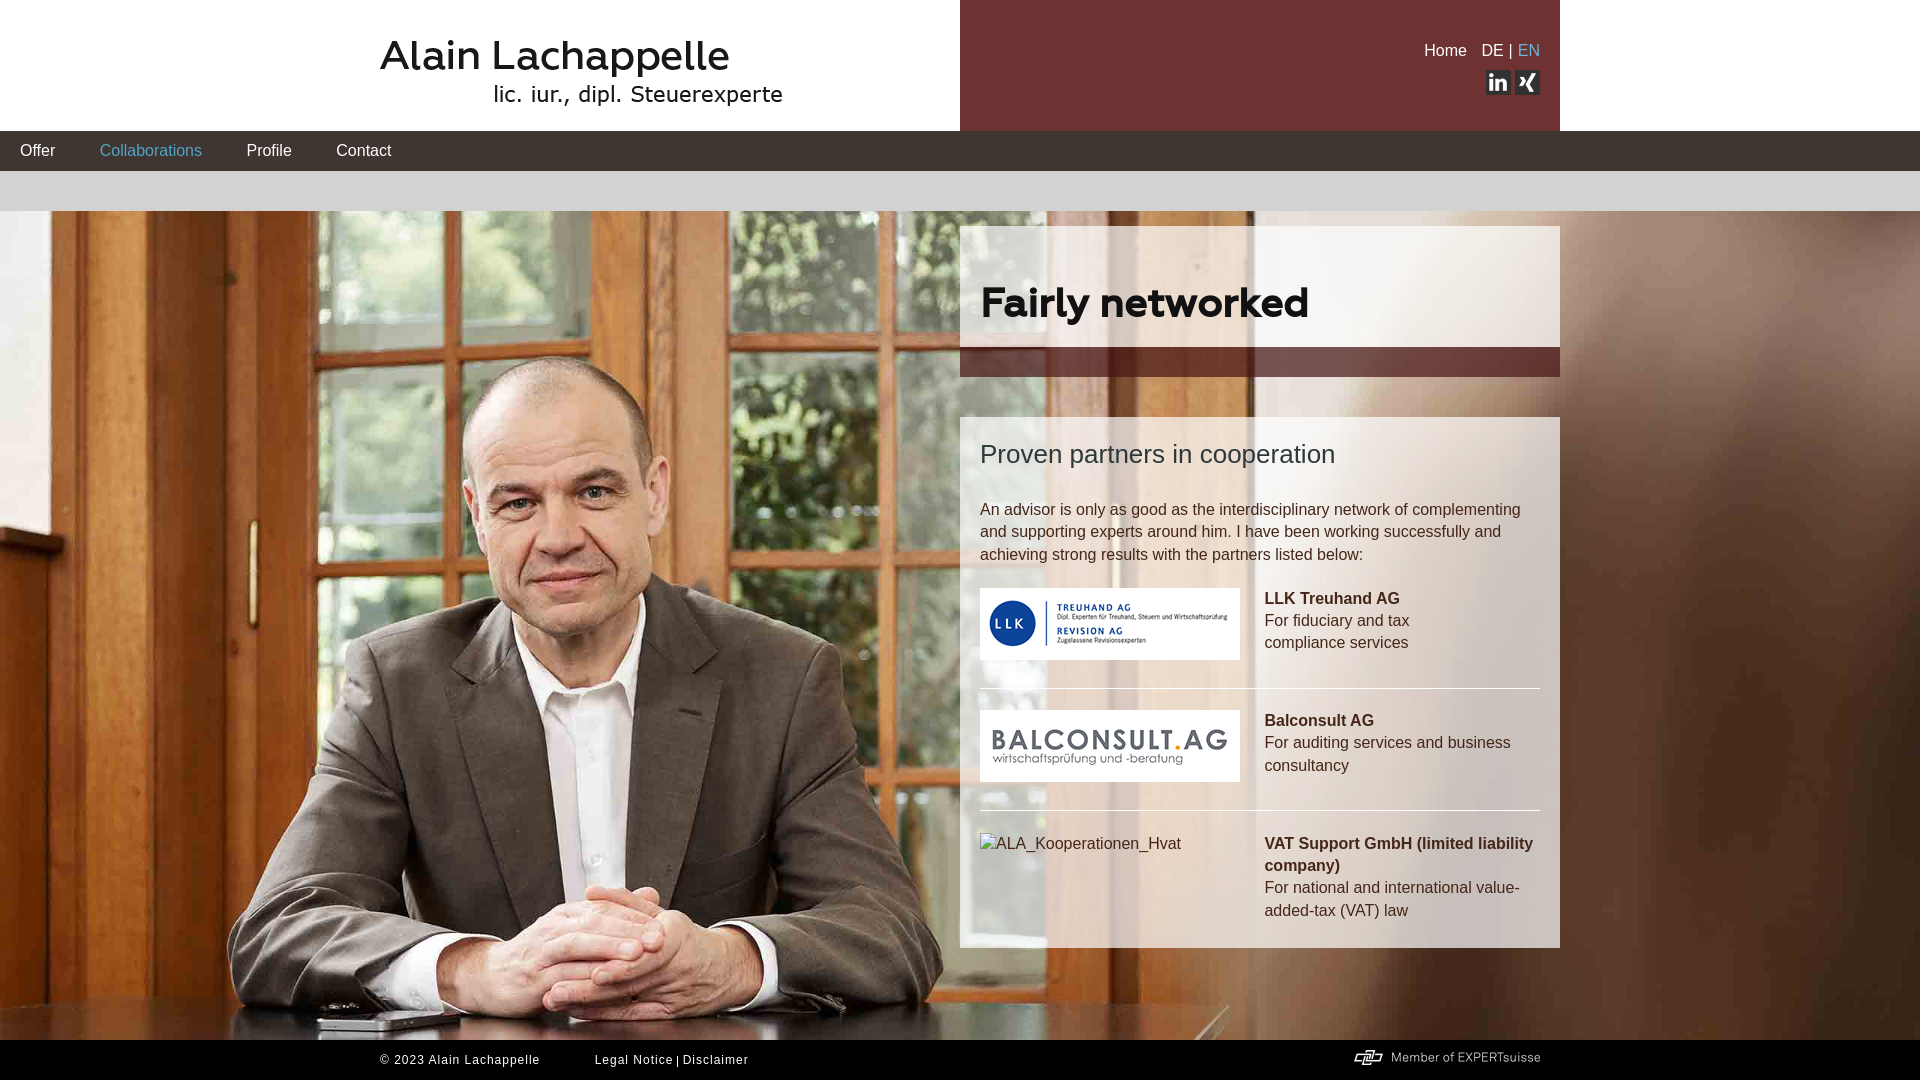 This screenshot has width=1920, height=1080. I want to click on Offer, so click(38, 150).